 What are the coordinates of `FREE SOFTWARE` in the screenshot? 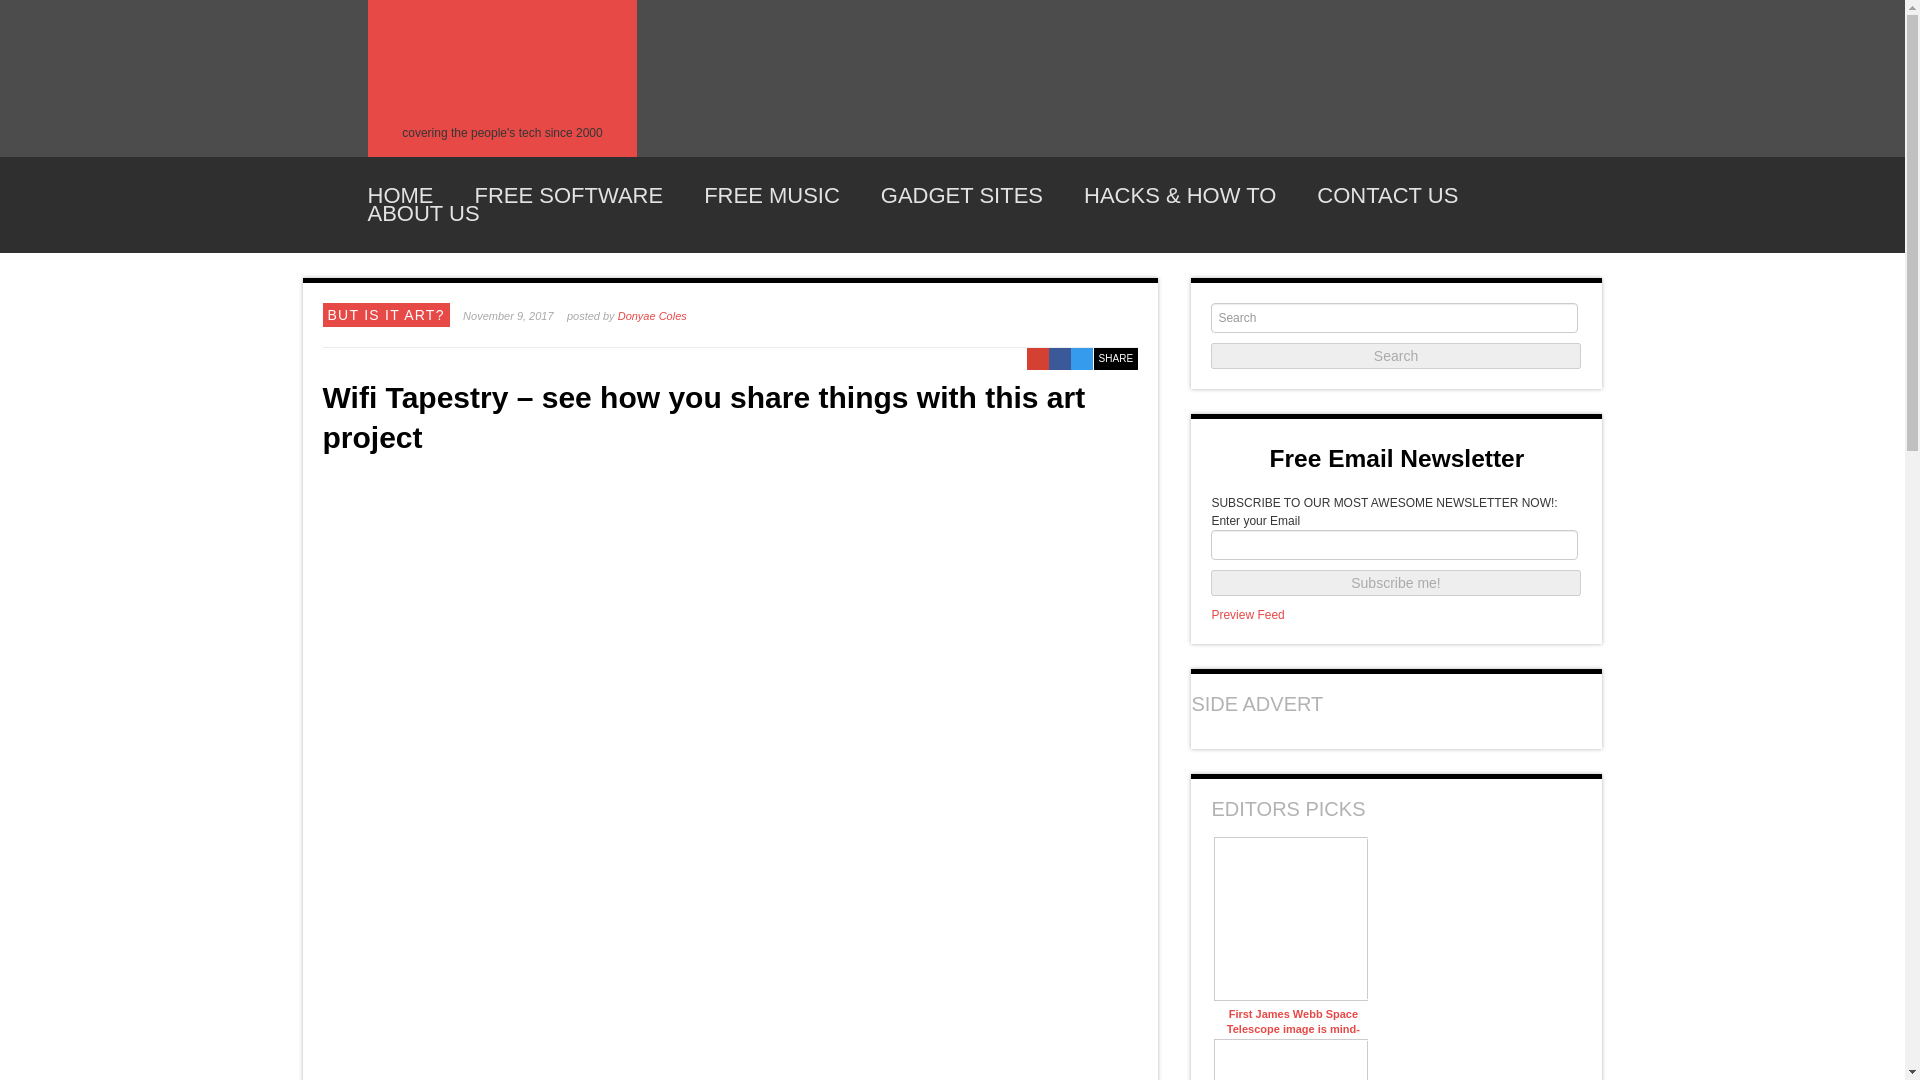 It's located at (568, 196).